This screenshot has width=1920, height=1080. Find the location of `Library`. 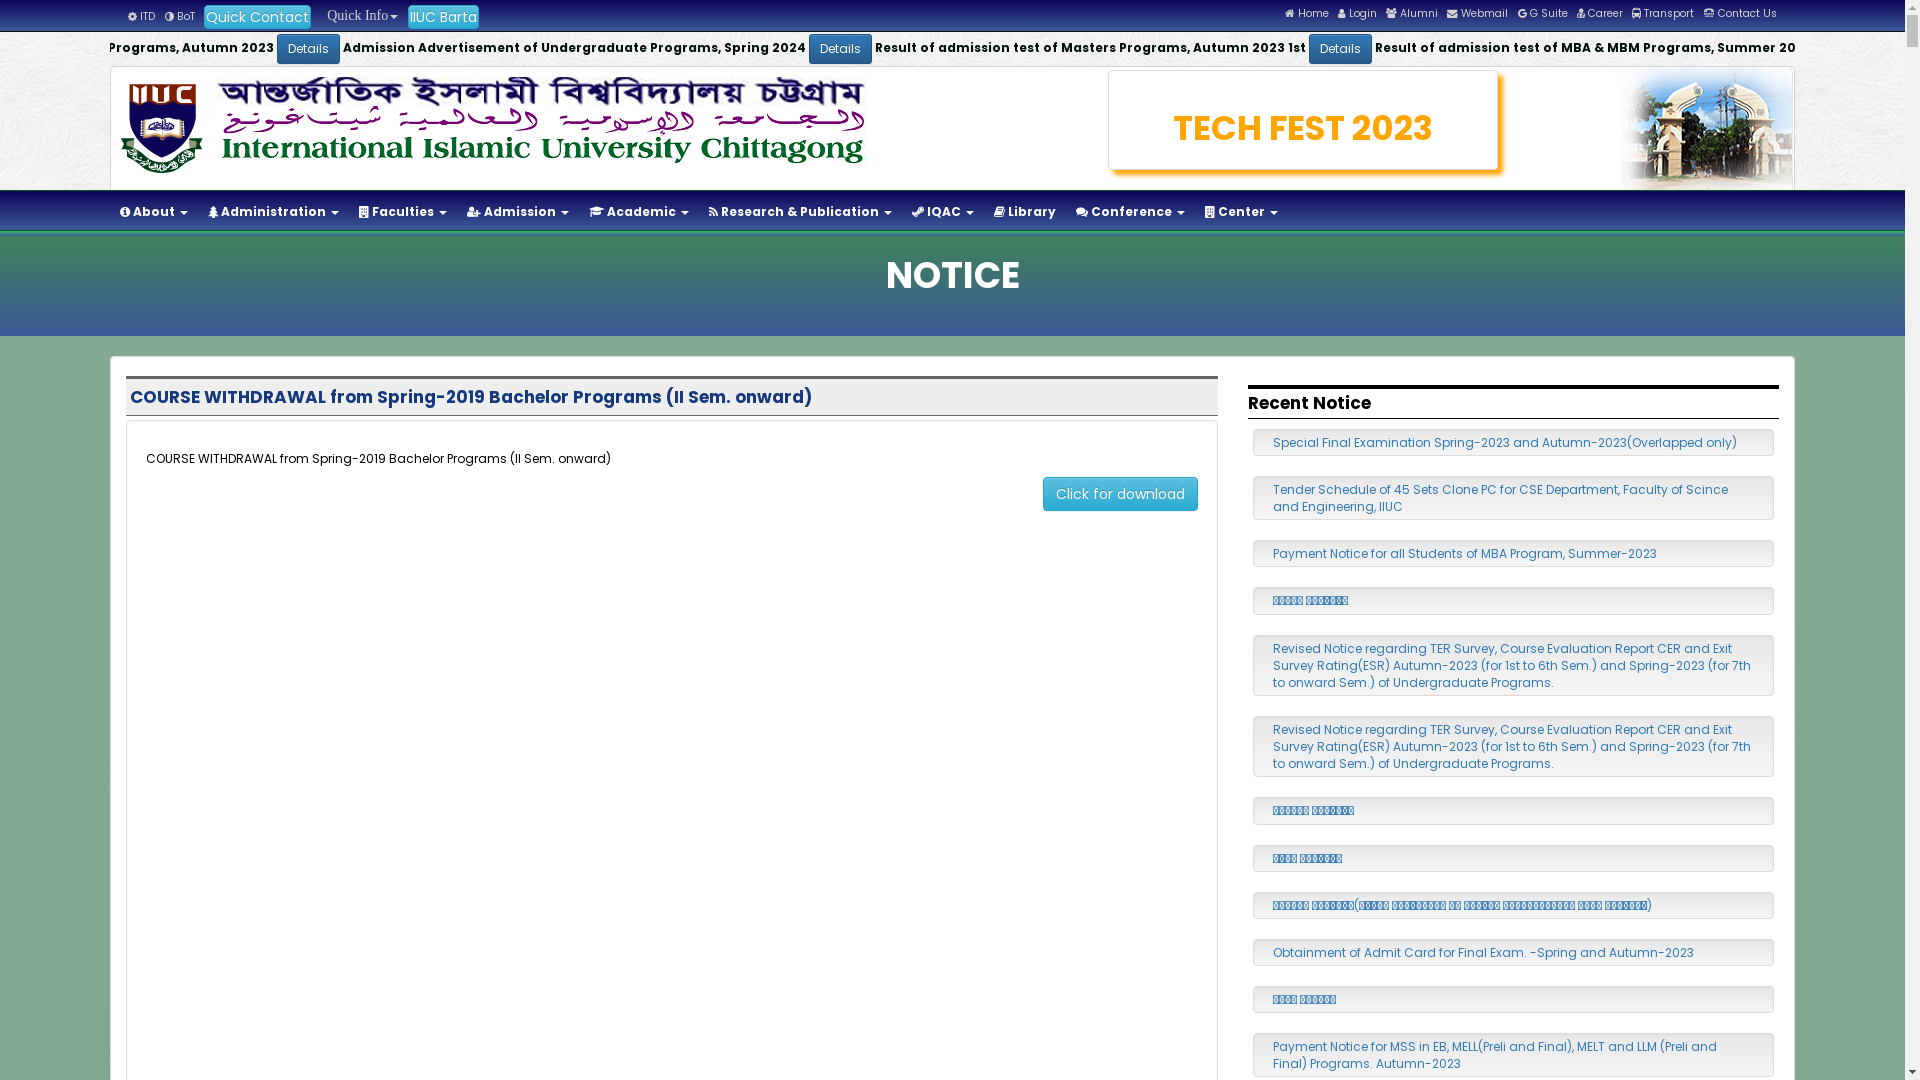

Library is located at coordinates (1024, 212).